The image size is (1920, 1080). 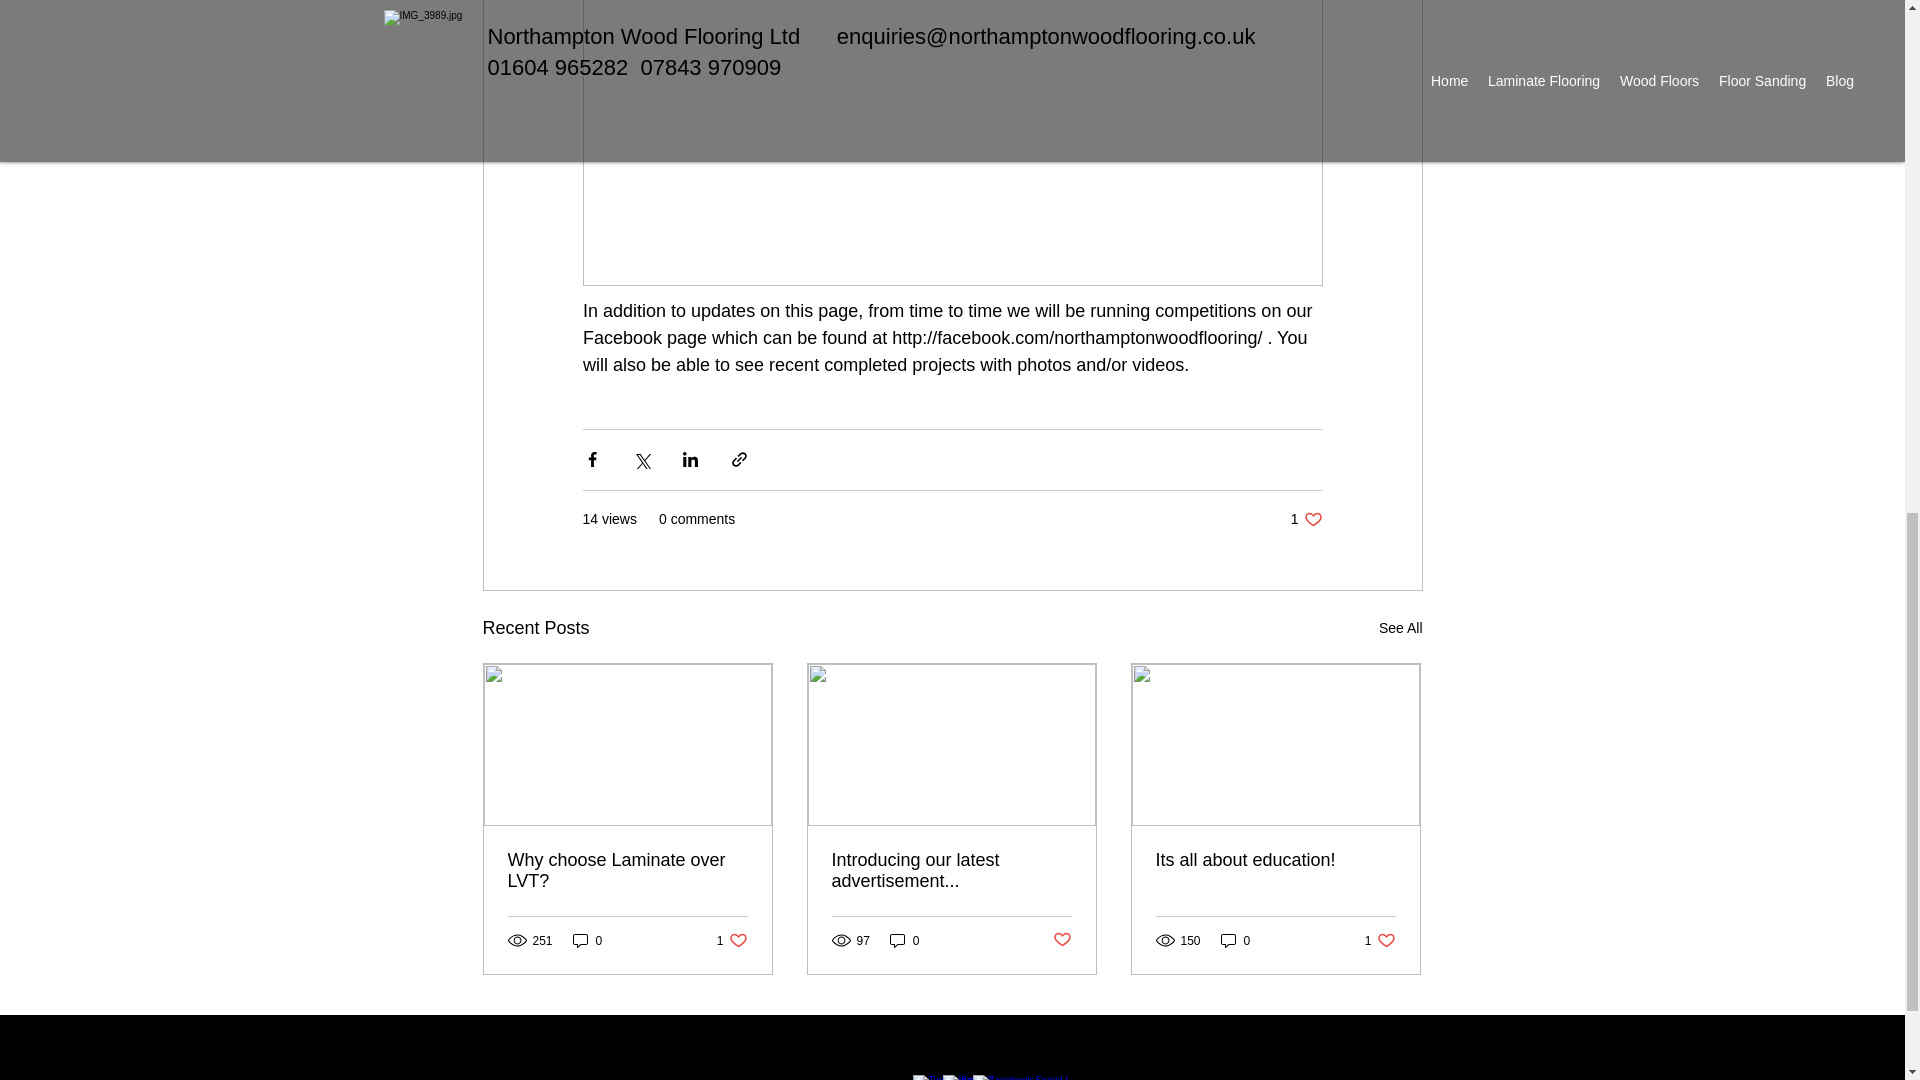 I want to click on Introducing our latest advertisement..., so click(x=1380, y=940).